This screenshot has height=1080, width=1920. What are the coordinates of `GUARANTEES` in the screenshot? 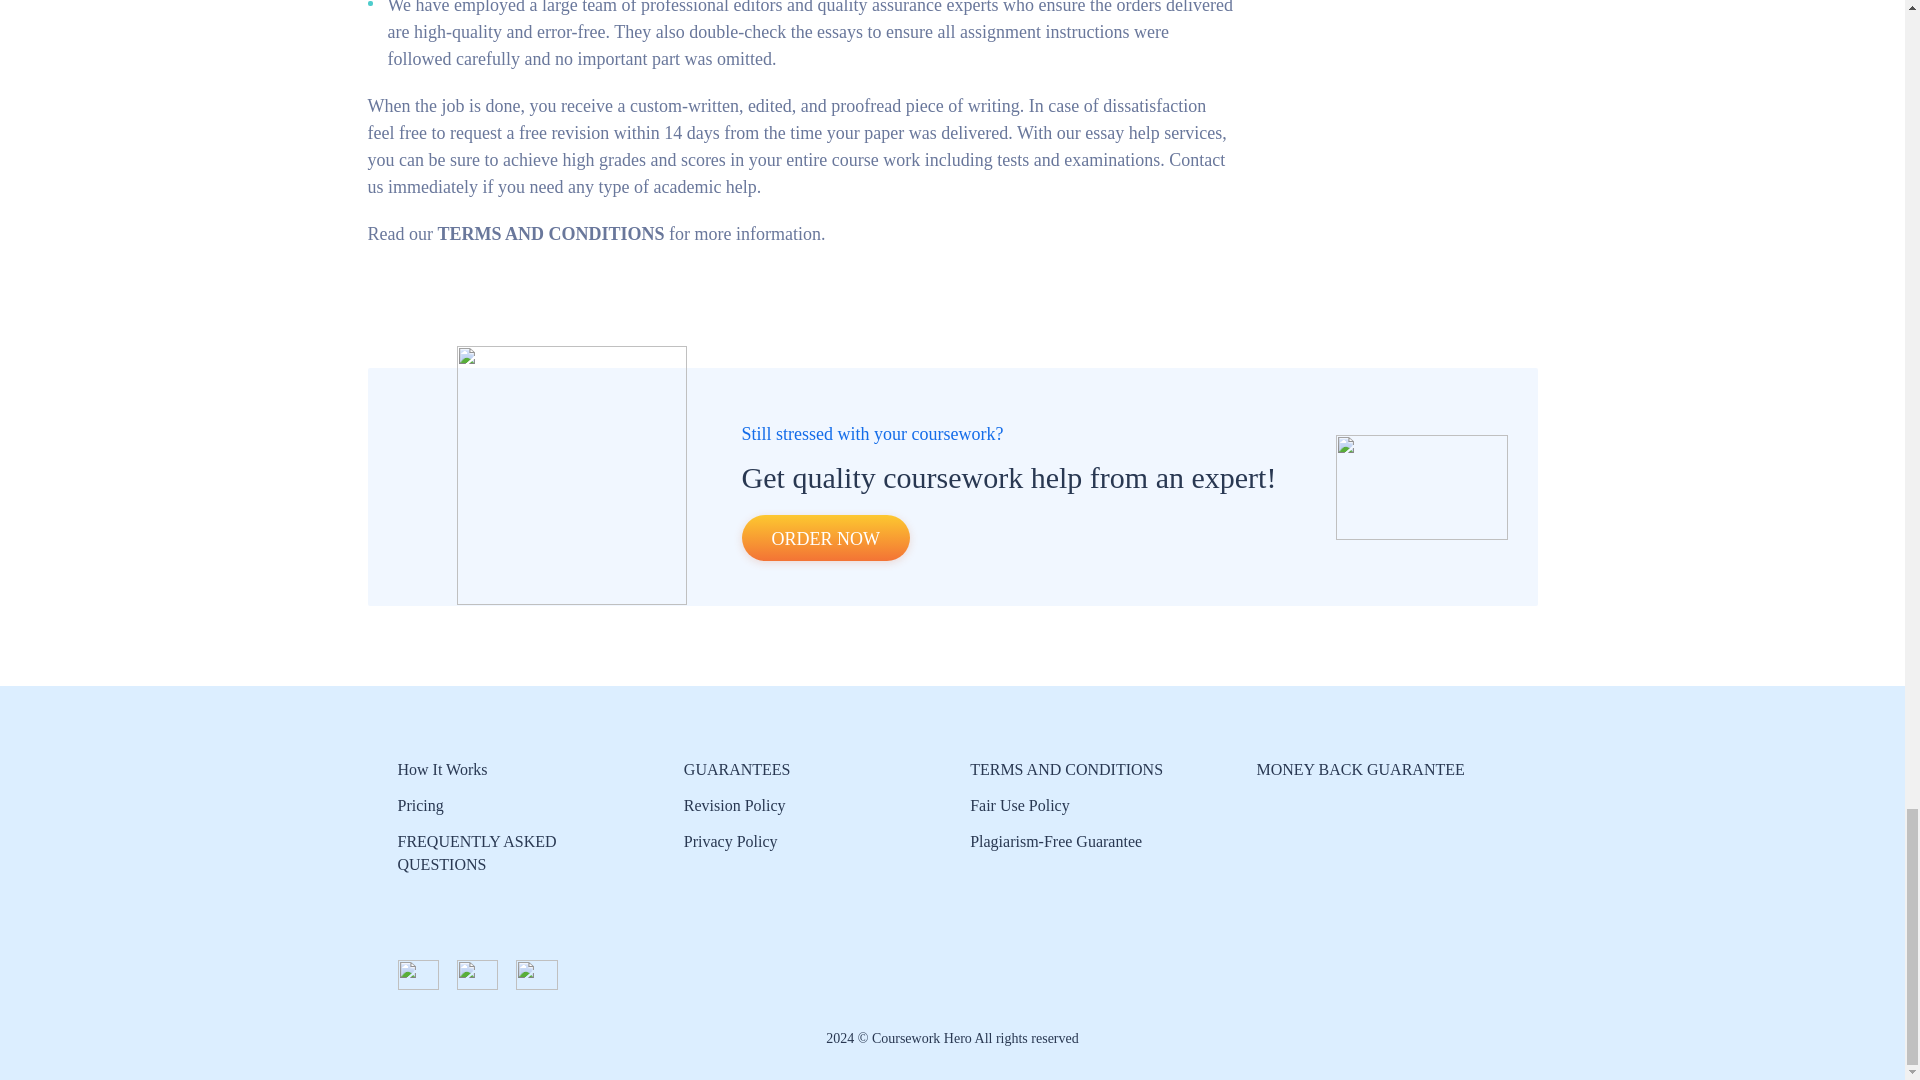 It's located at (737, 769).